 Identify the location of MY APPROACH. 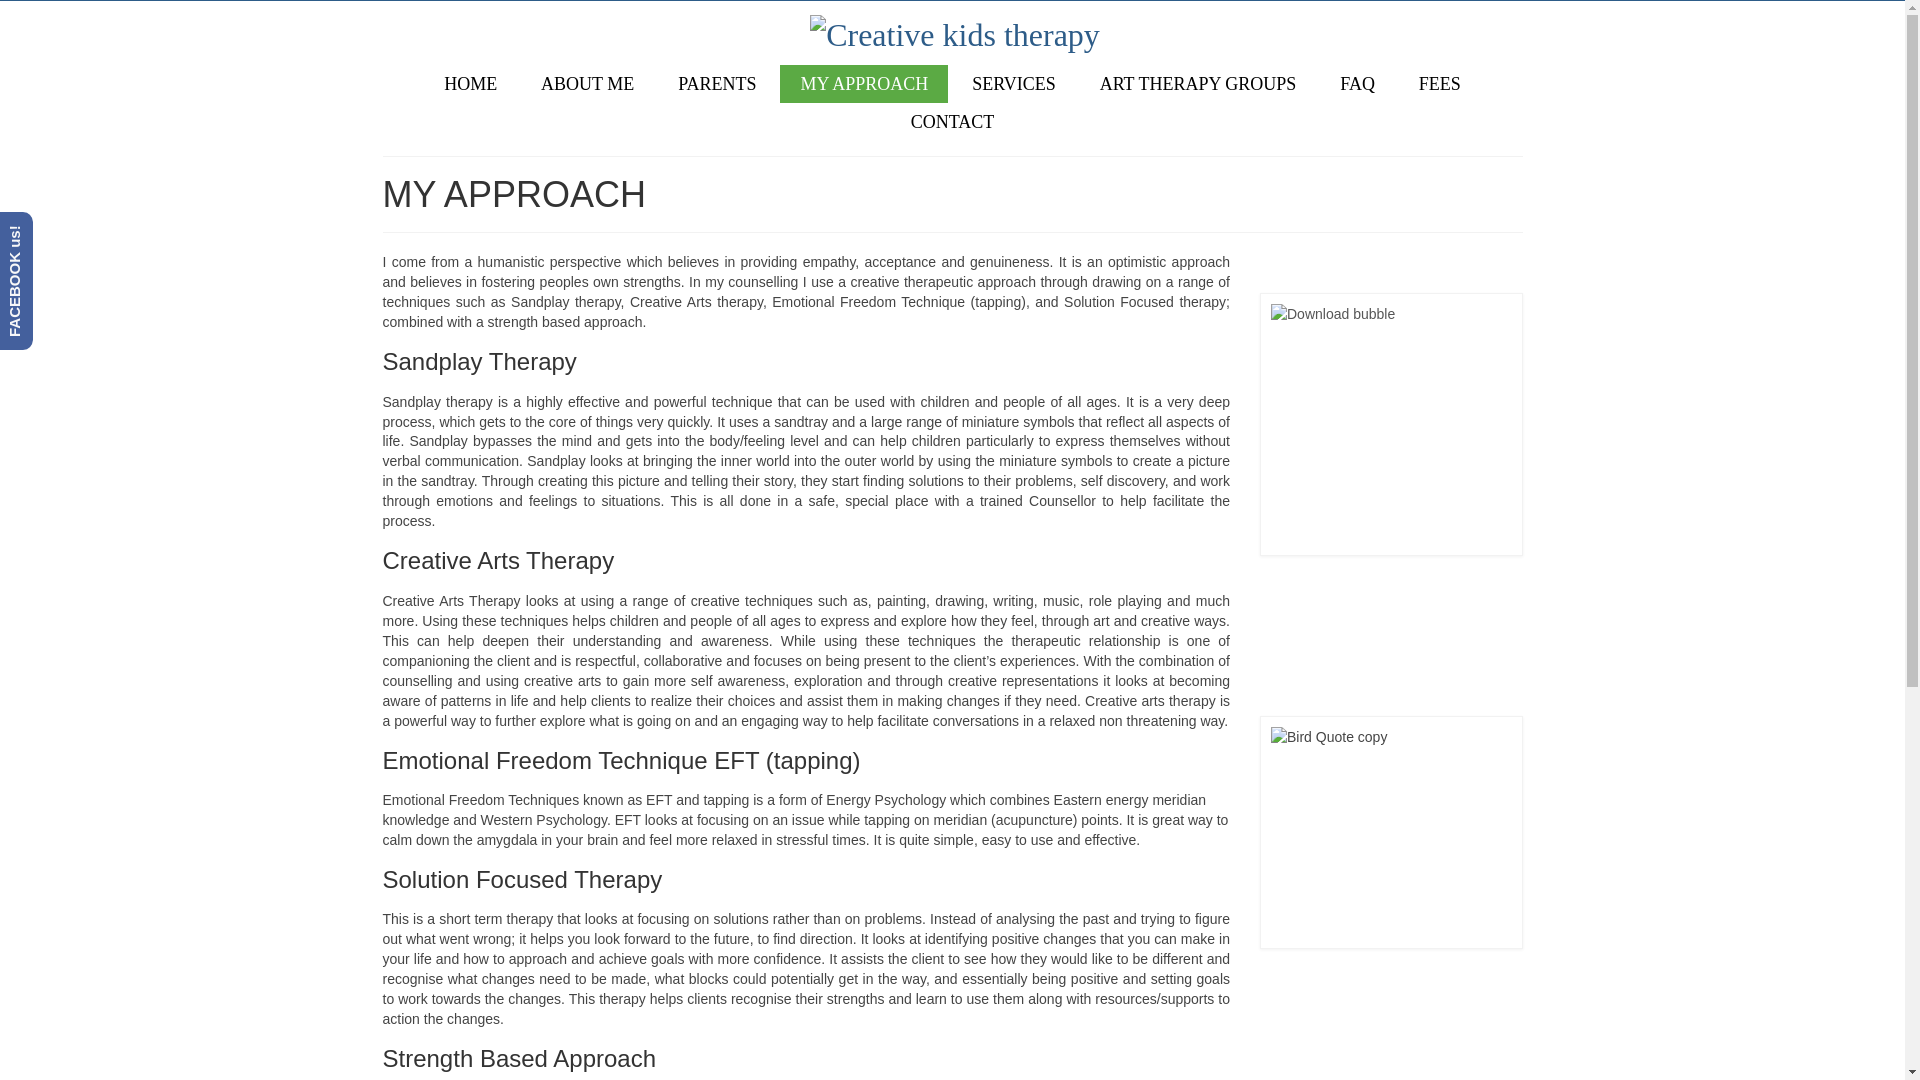
(864, 83).